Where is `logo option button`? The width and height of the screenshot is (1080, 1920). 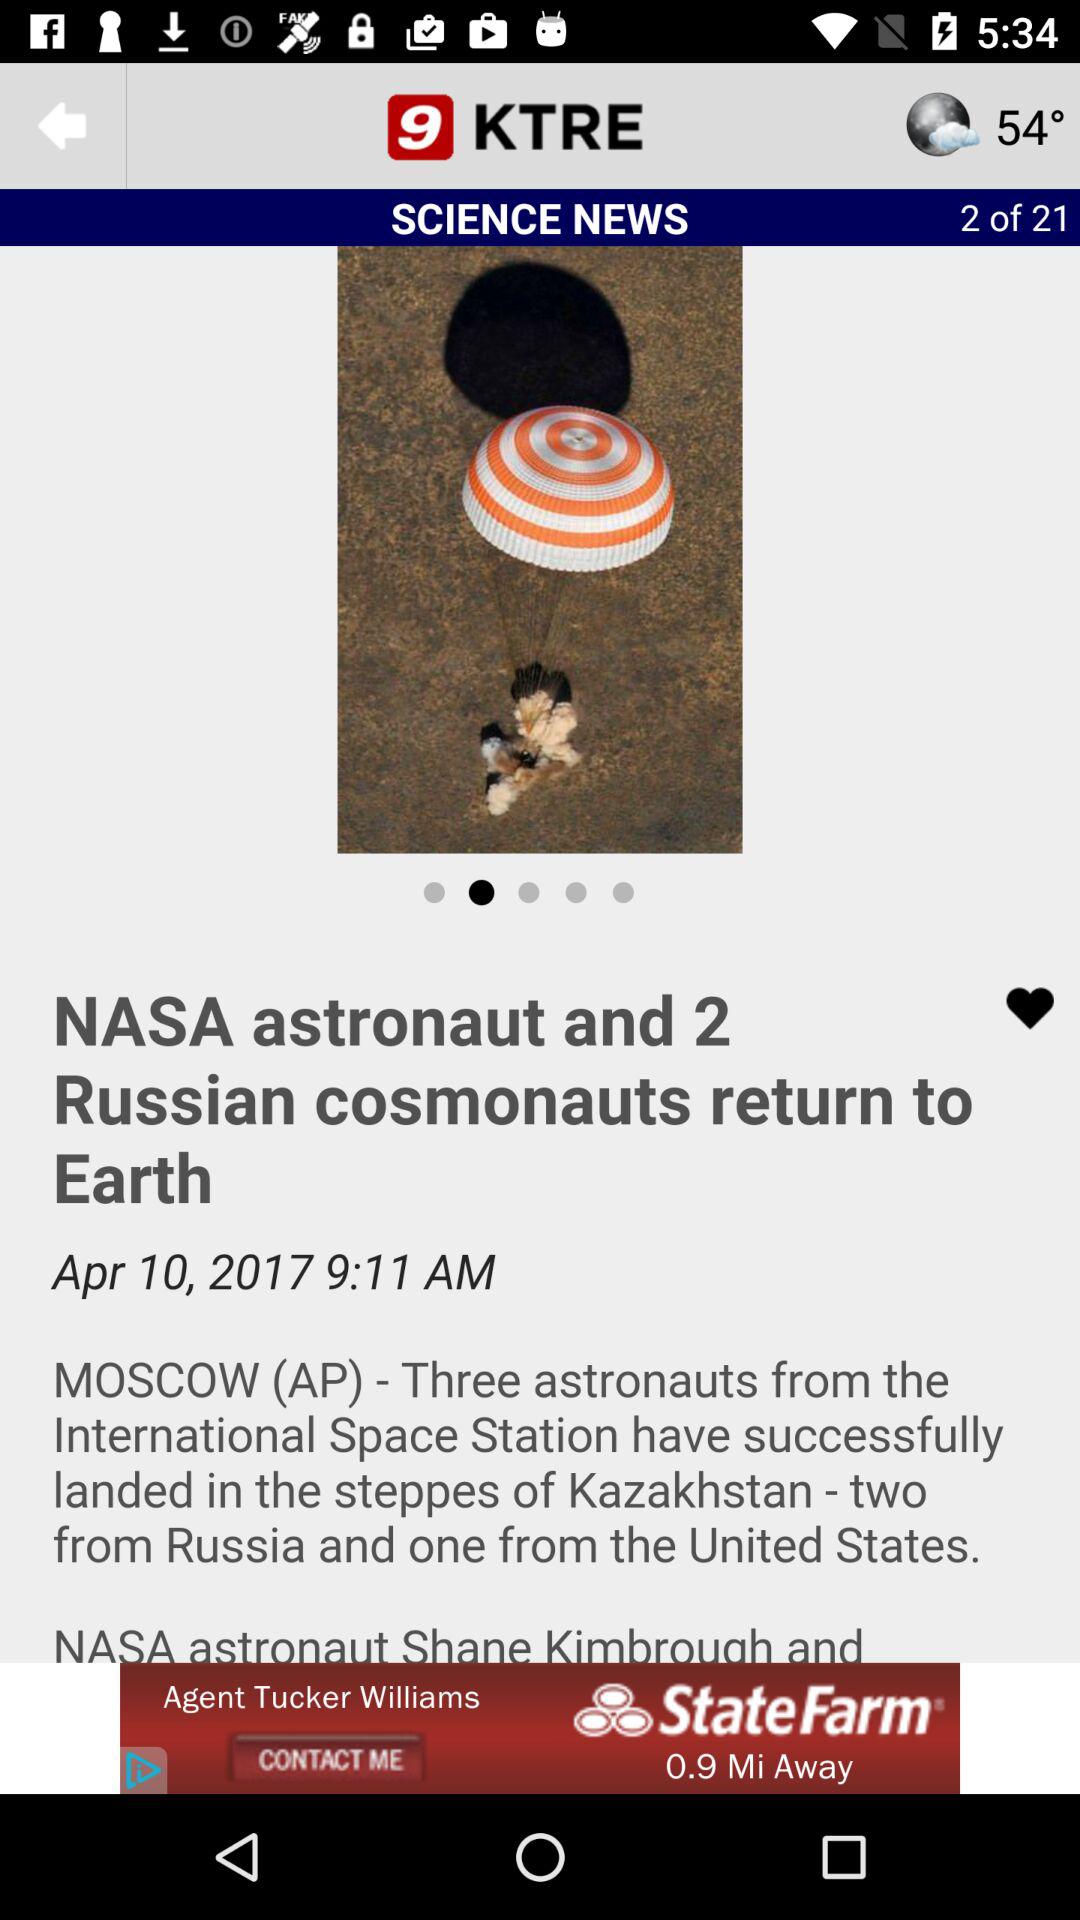
logo option button is located at coordinates (540, 126).